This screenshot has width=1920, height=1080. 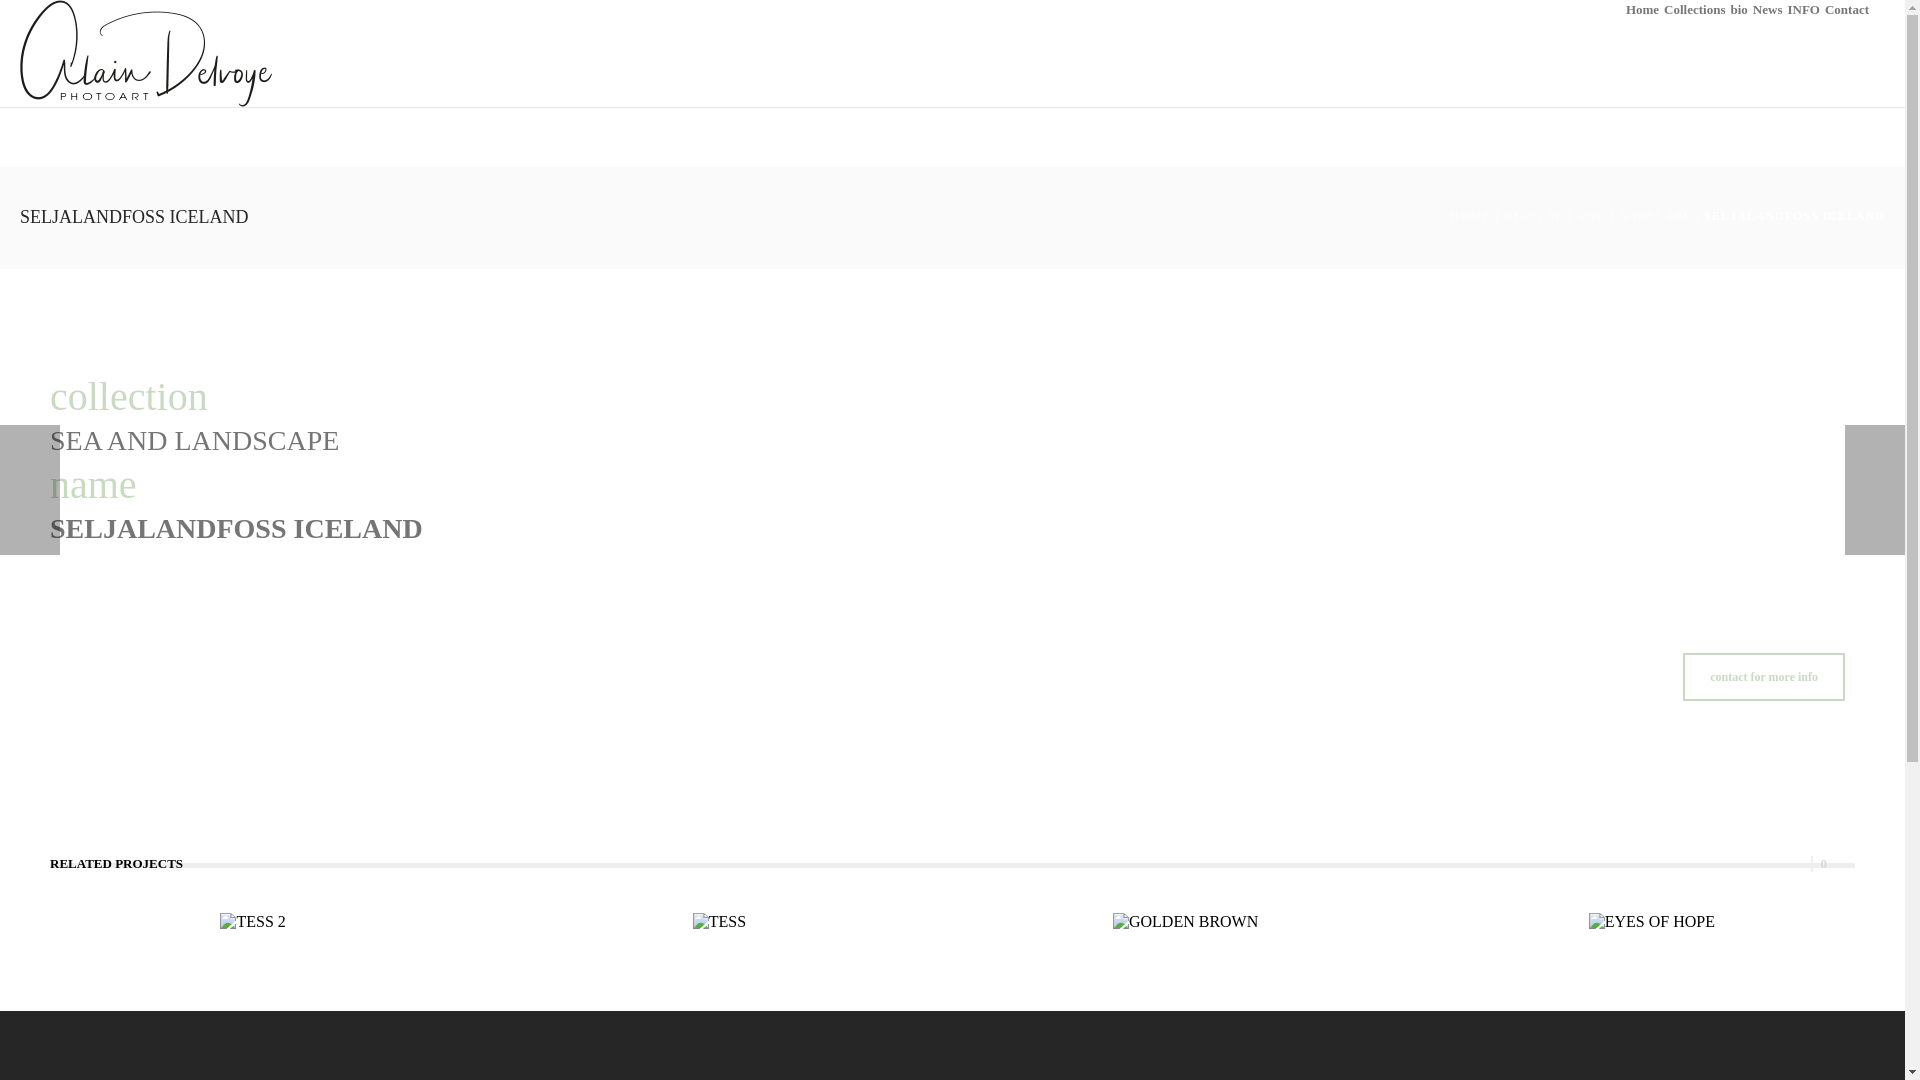 I want to click on Contact, so click(x=1847, y=10).